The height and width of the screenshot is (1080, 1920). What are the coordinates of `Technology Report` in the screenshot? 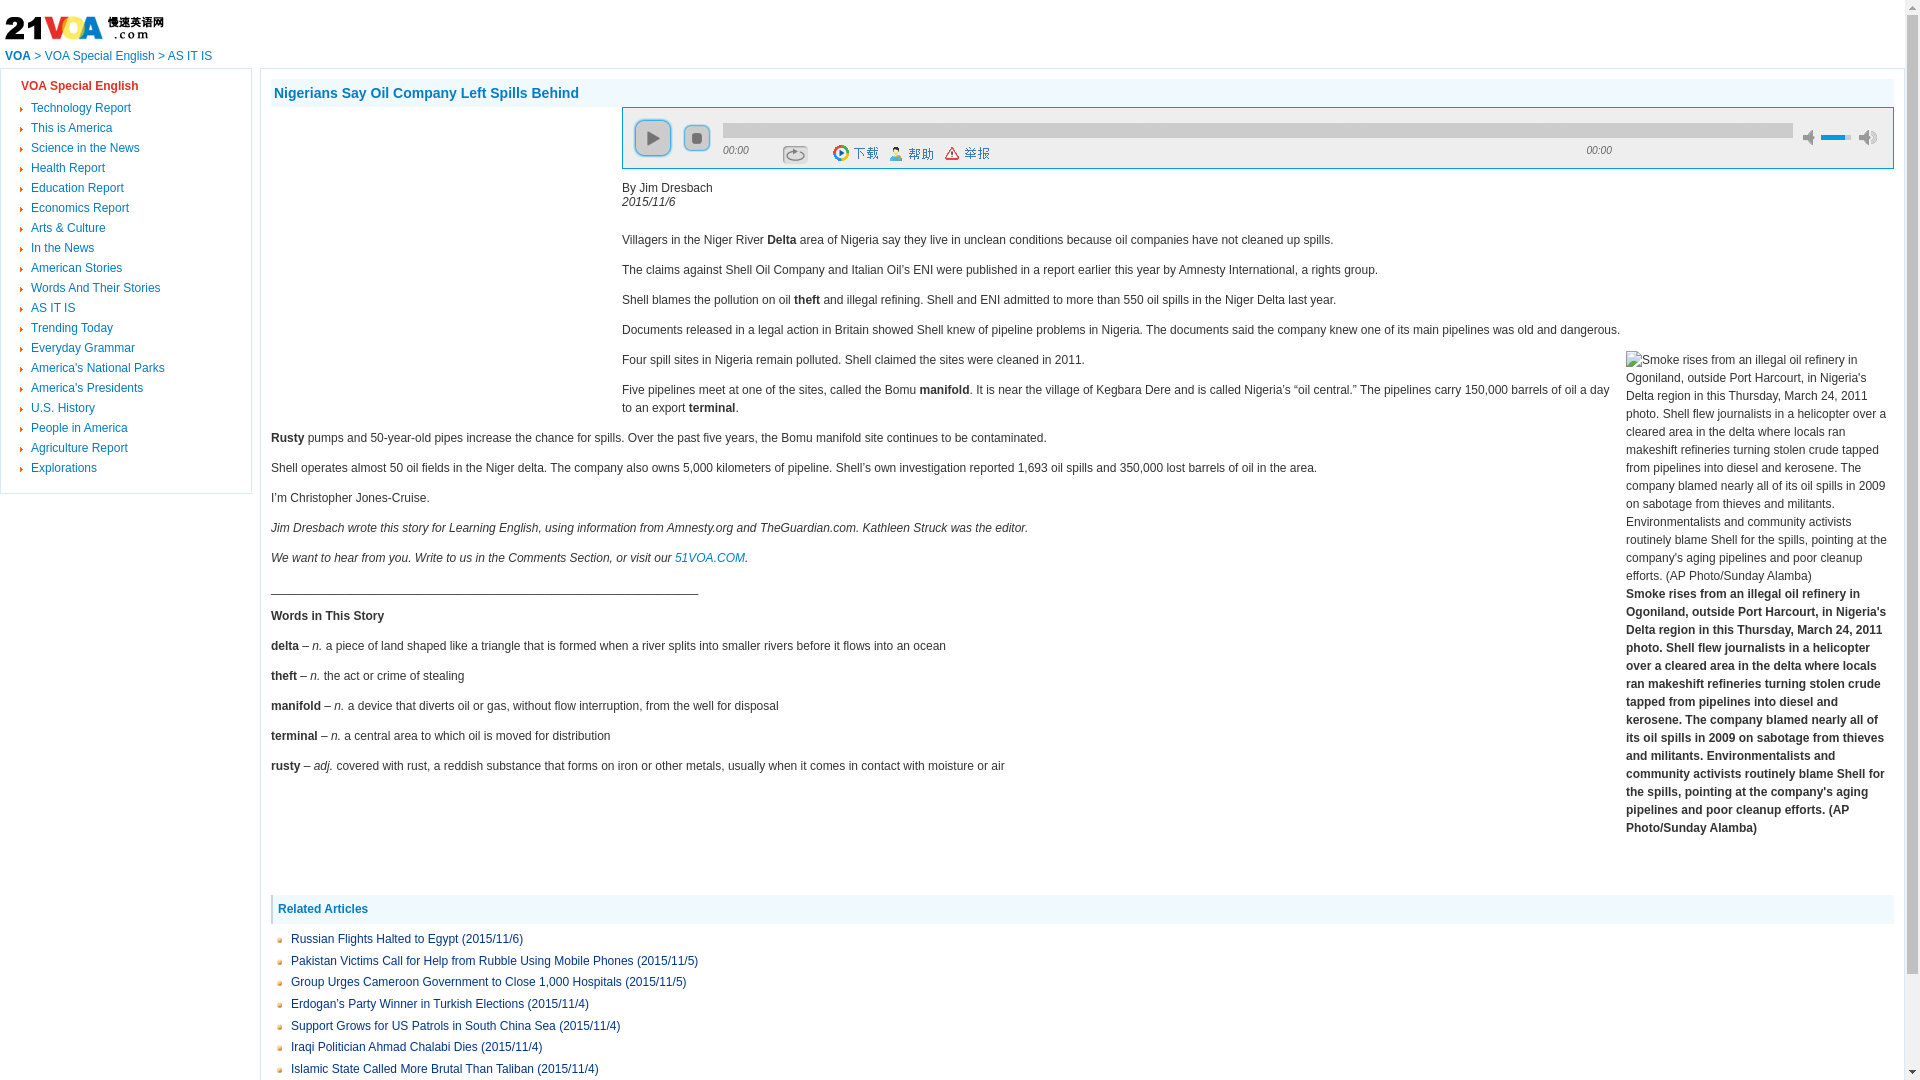 It's located at (81, 108).